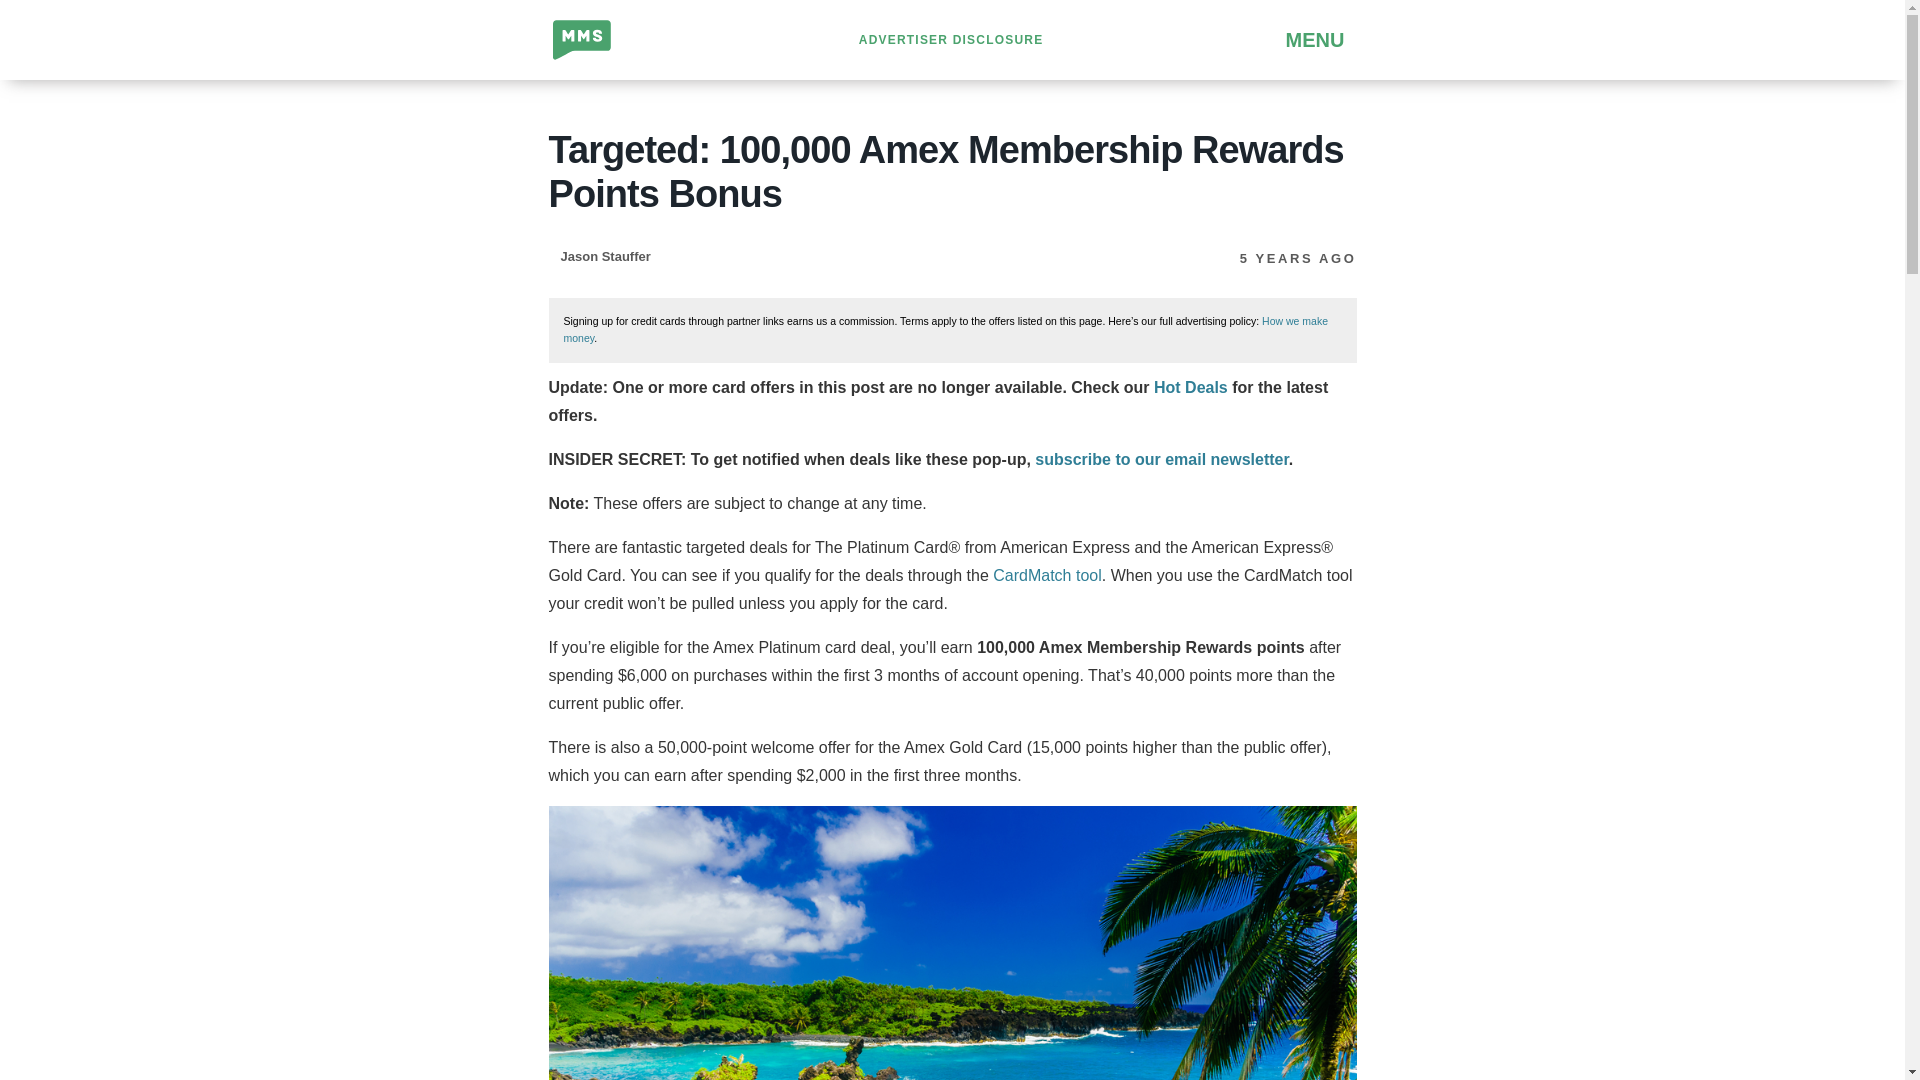 This screenshot has height=1080, width=1920. What do you see at coordinates (1161, 459) in the screenshot?
I see `subscribe to our email newsletter` at bounding box center [1161, 459].